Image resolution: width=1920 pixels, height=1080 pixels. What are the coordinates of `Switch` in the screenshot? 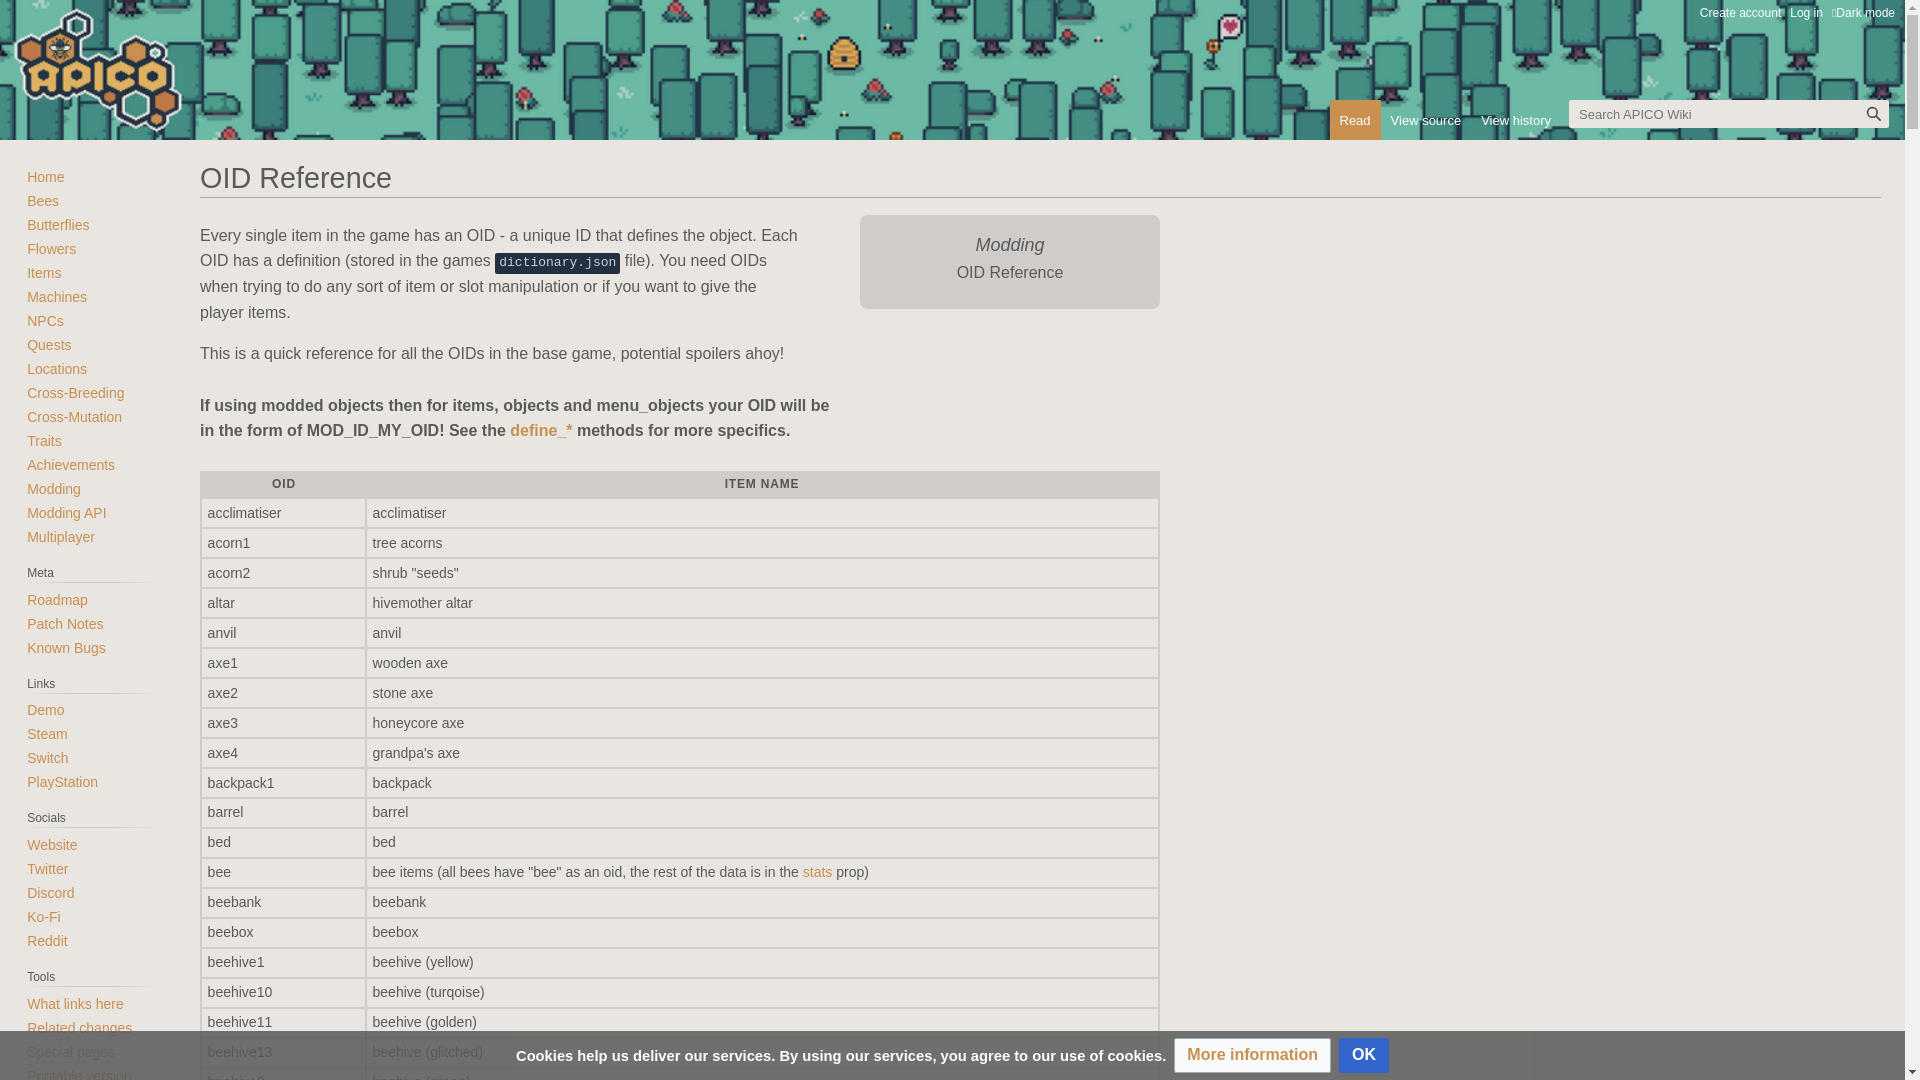 It's located at (48, 758).